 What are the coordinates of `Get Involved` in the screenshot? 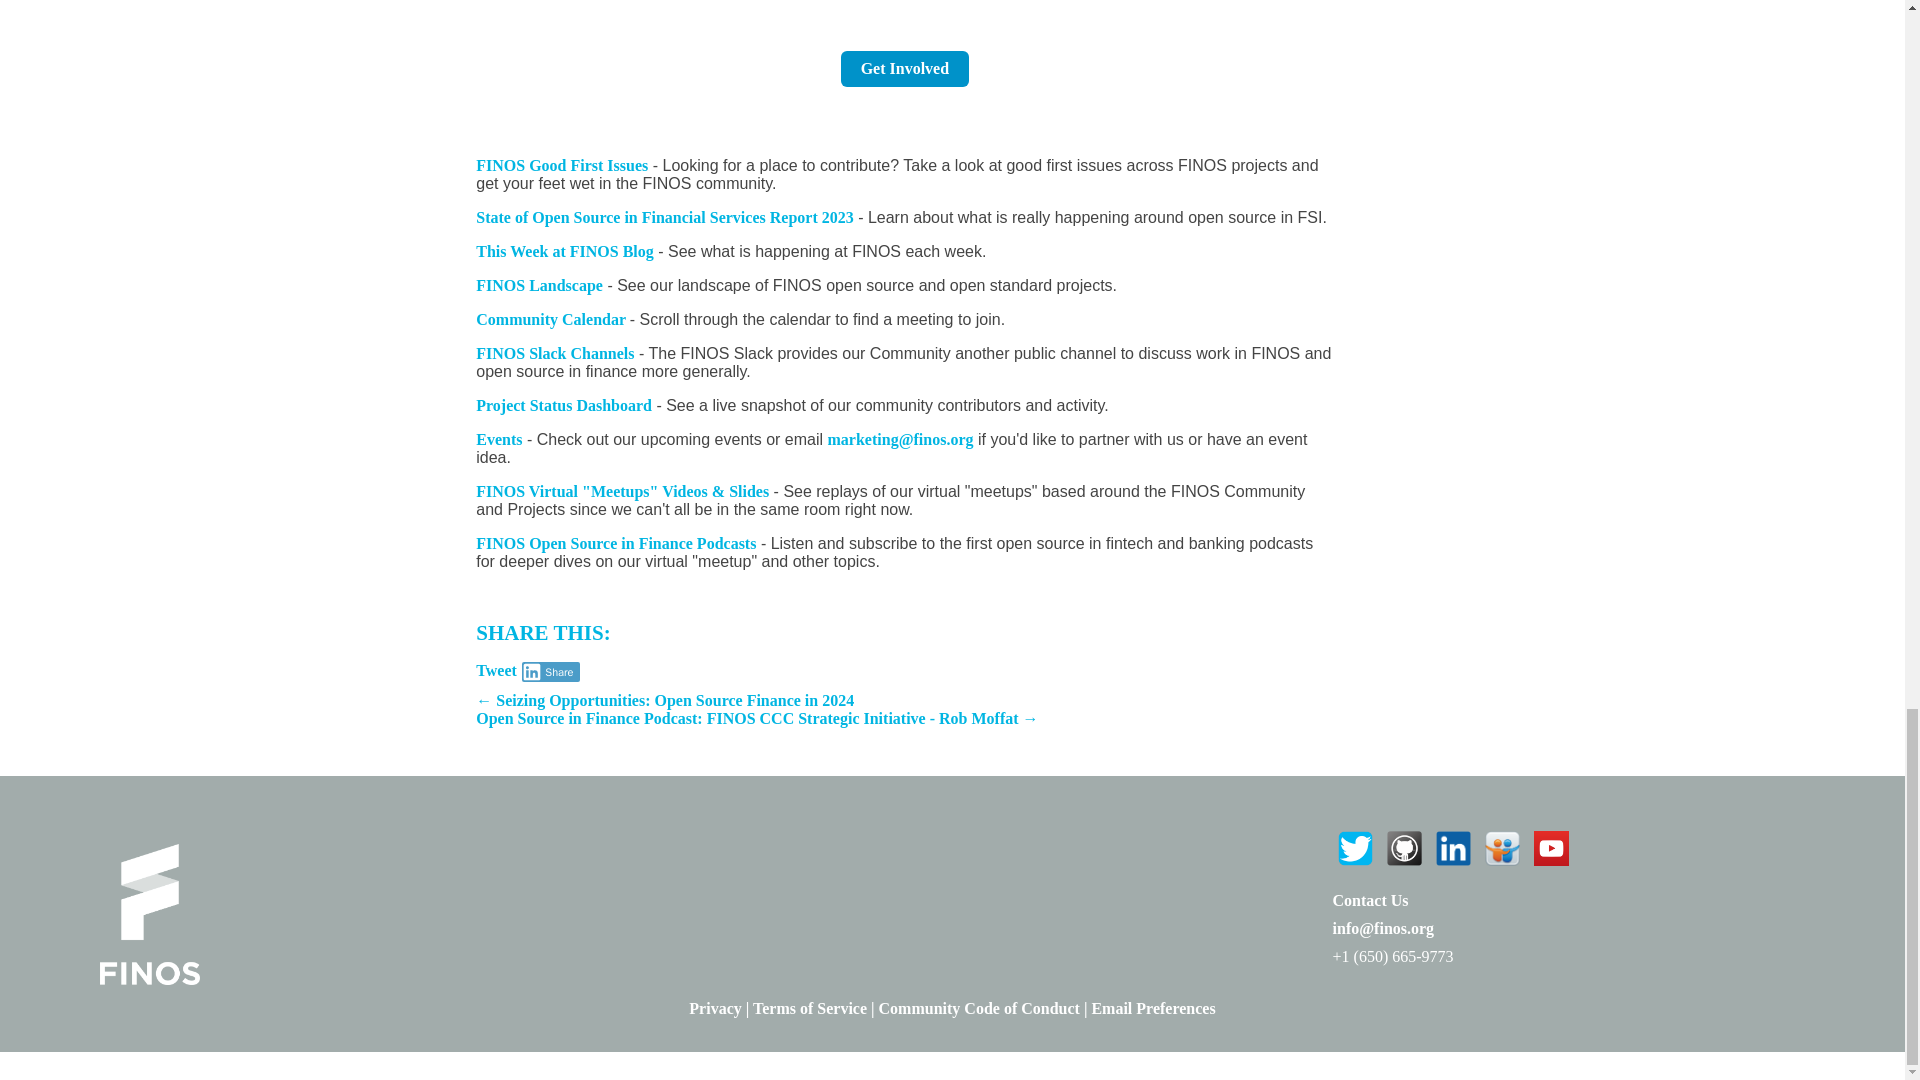 It's located at (904, 68).